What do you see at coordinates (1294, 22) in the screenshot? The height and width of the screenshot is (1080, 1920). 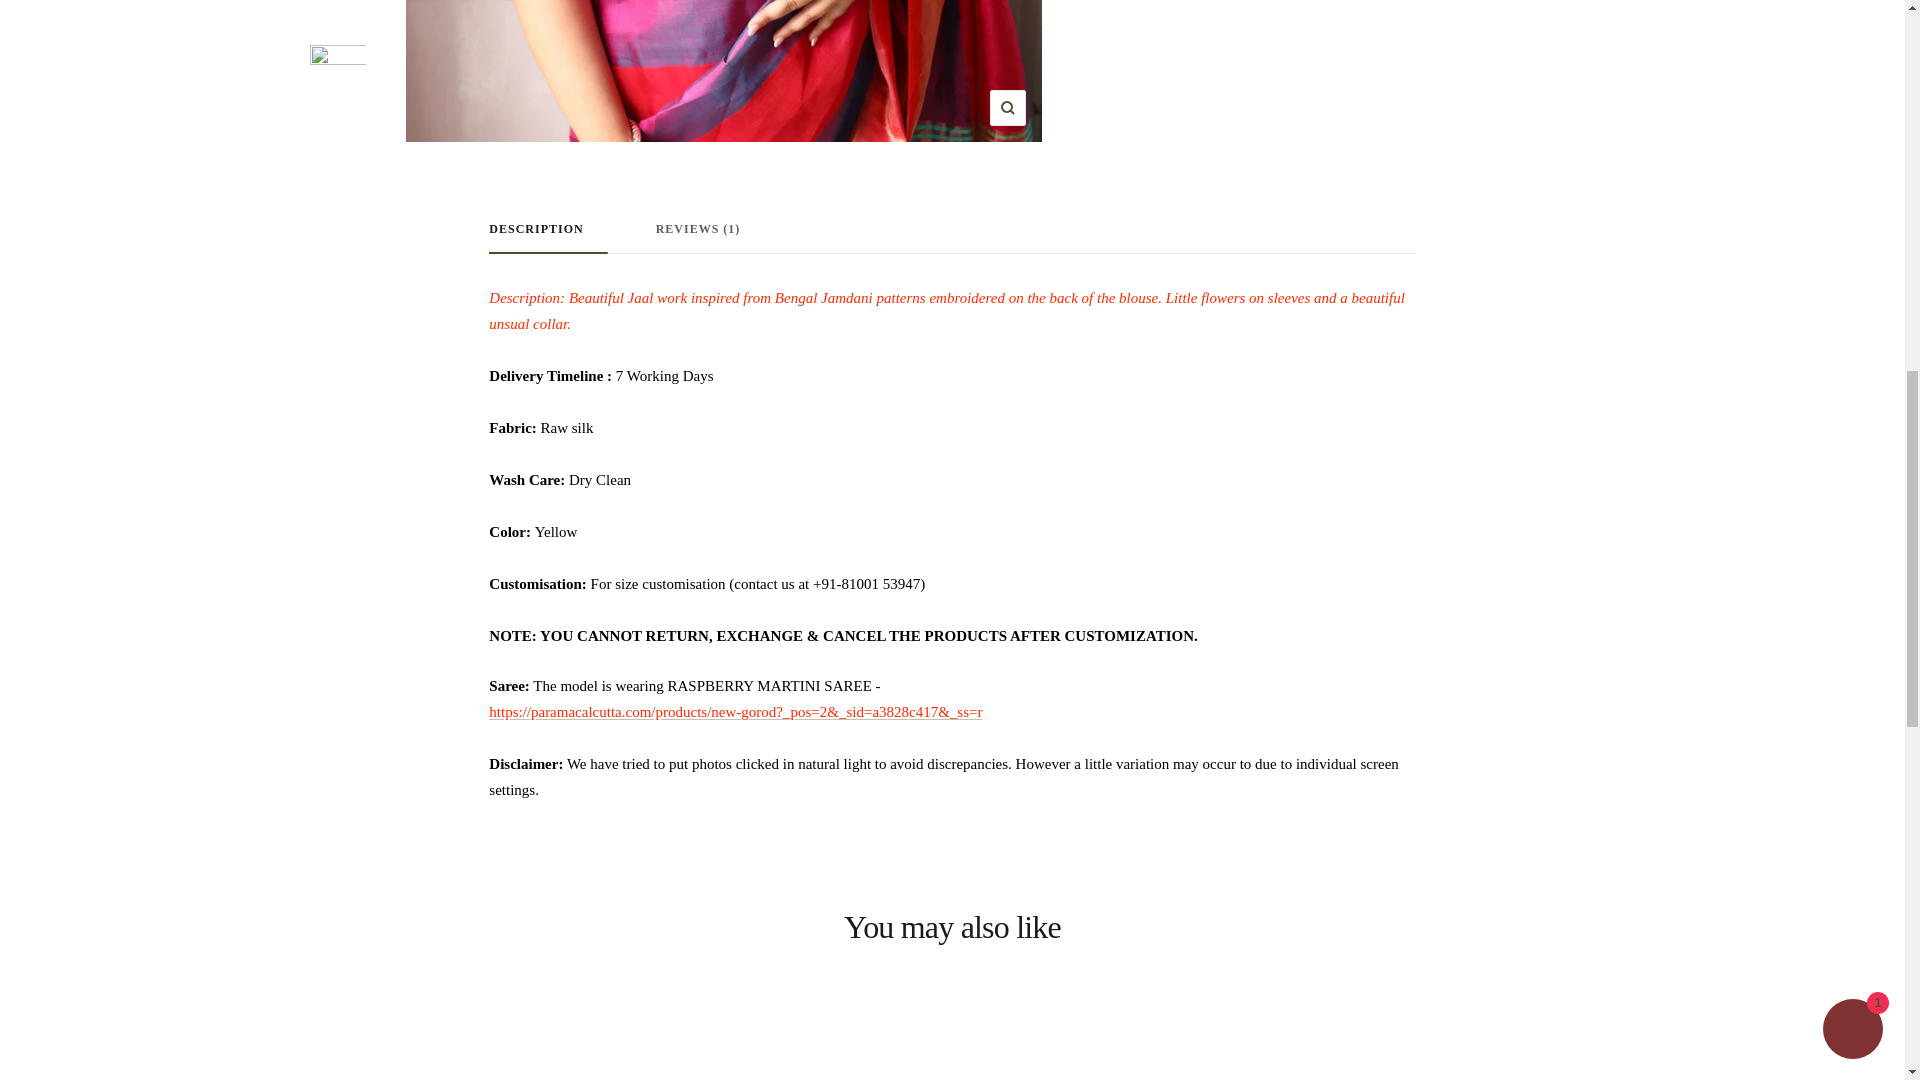 I see `IO` at bounding box center [1294, 22].